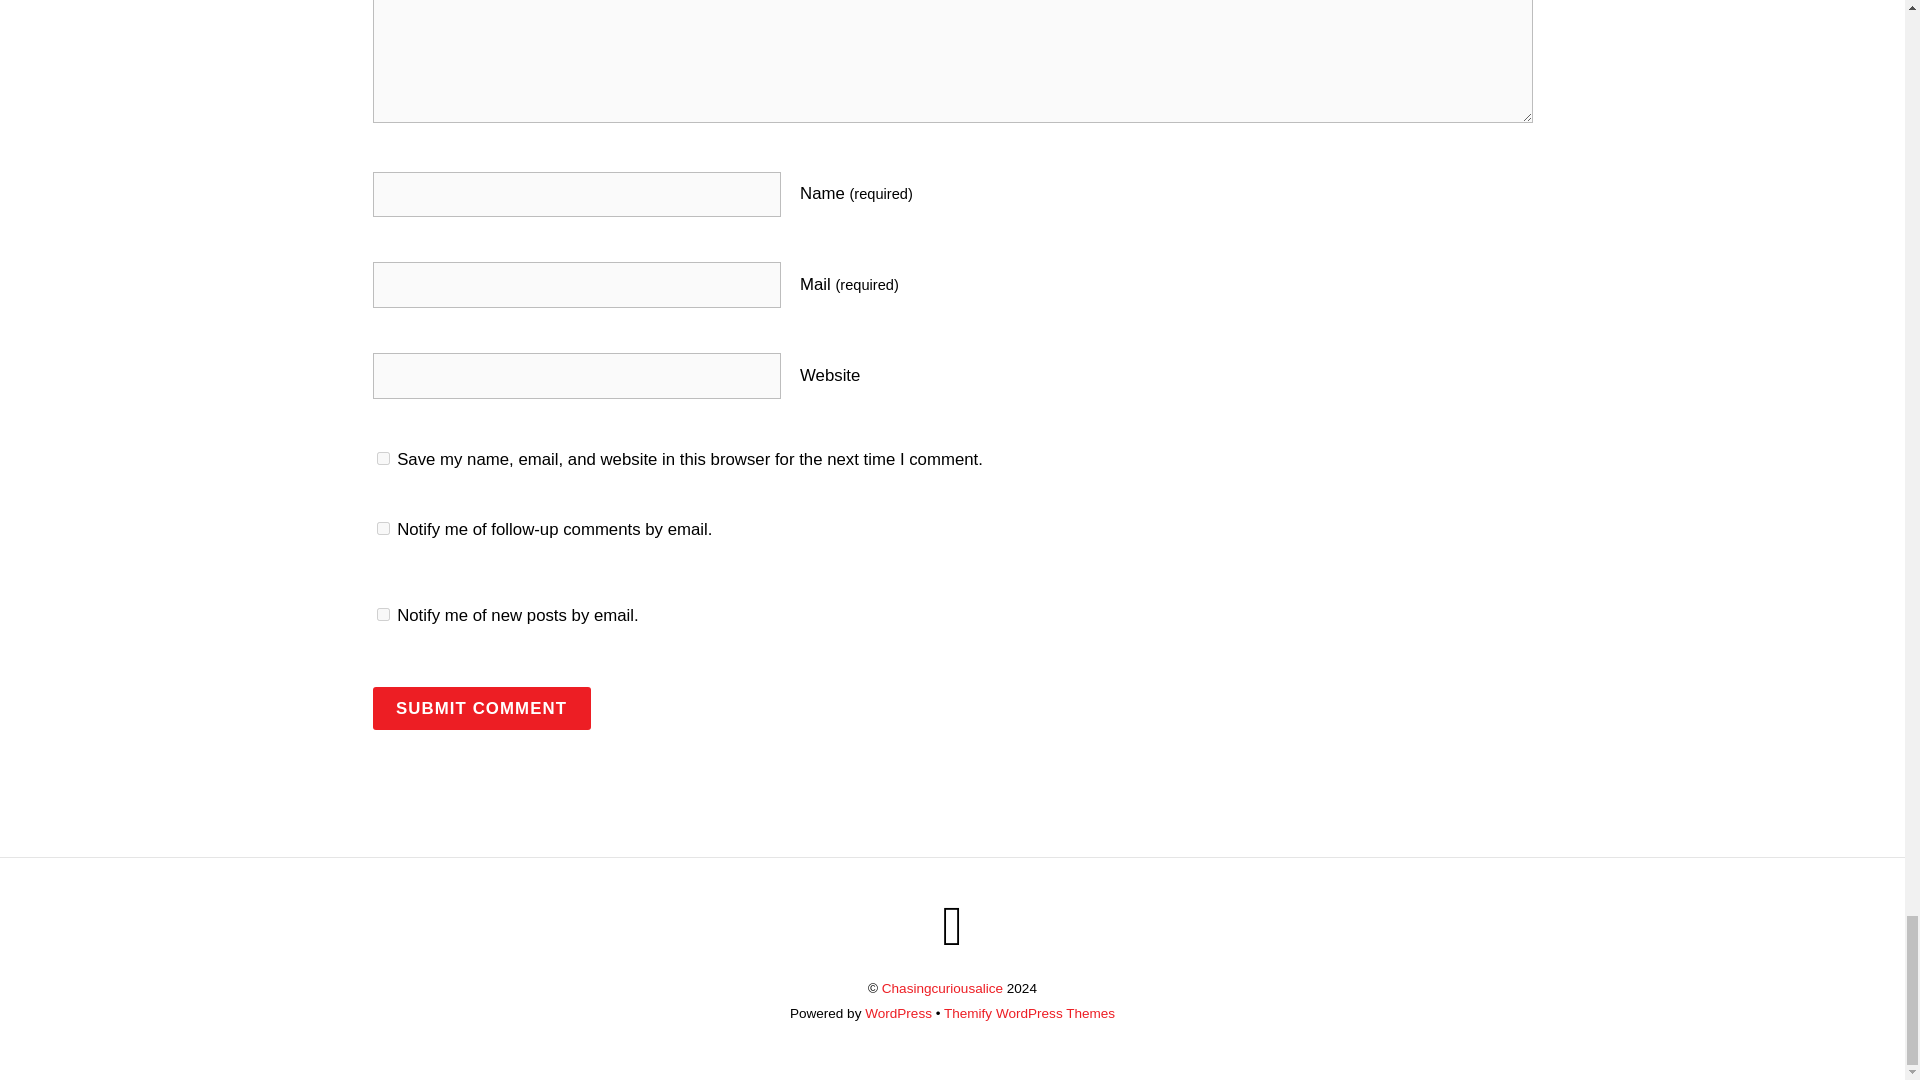  What do you see at coordinates (382, 614) in the screenshot?
I see `subscribe` at bounding box center [382, 614].